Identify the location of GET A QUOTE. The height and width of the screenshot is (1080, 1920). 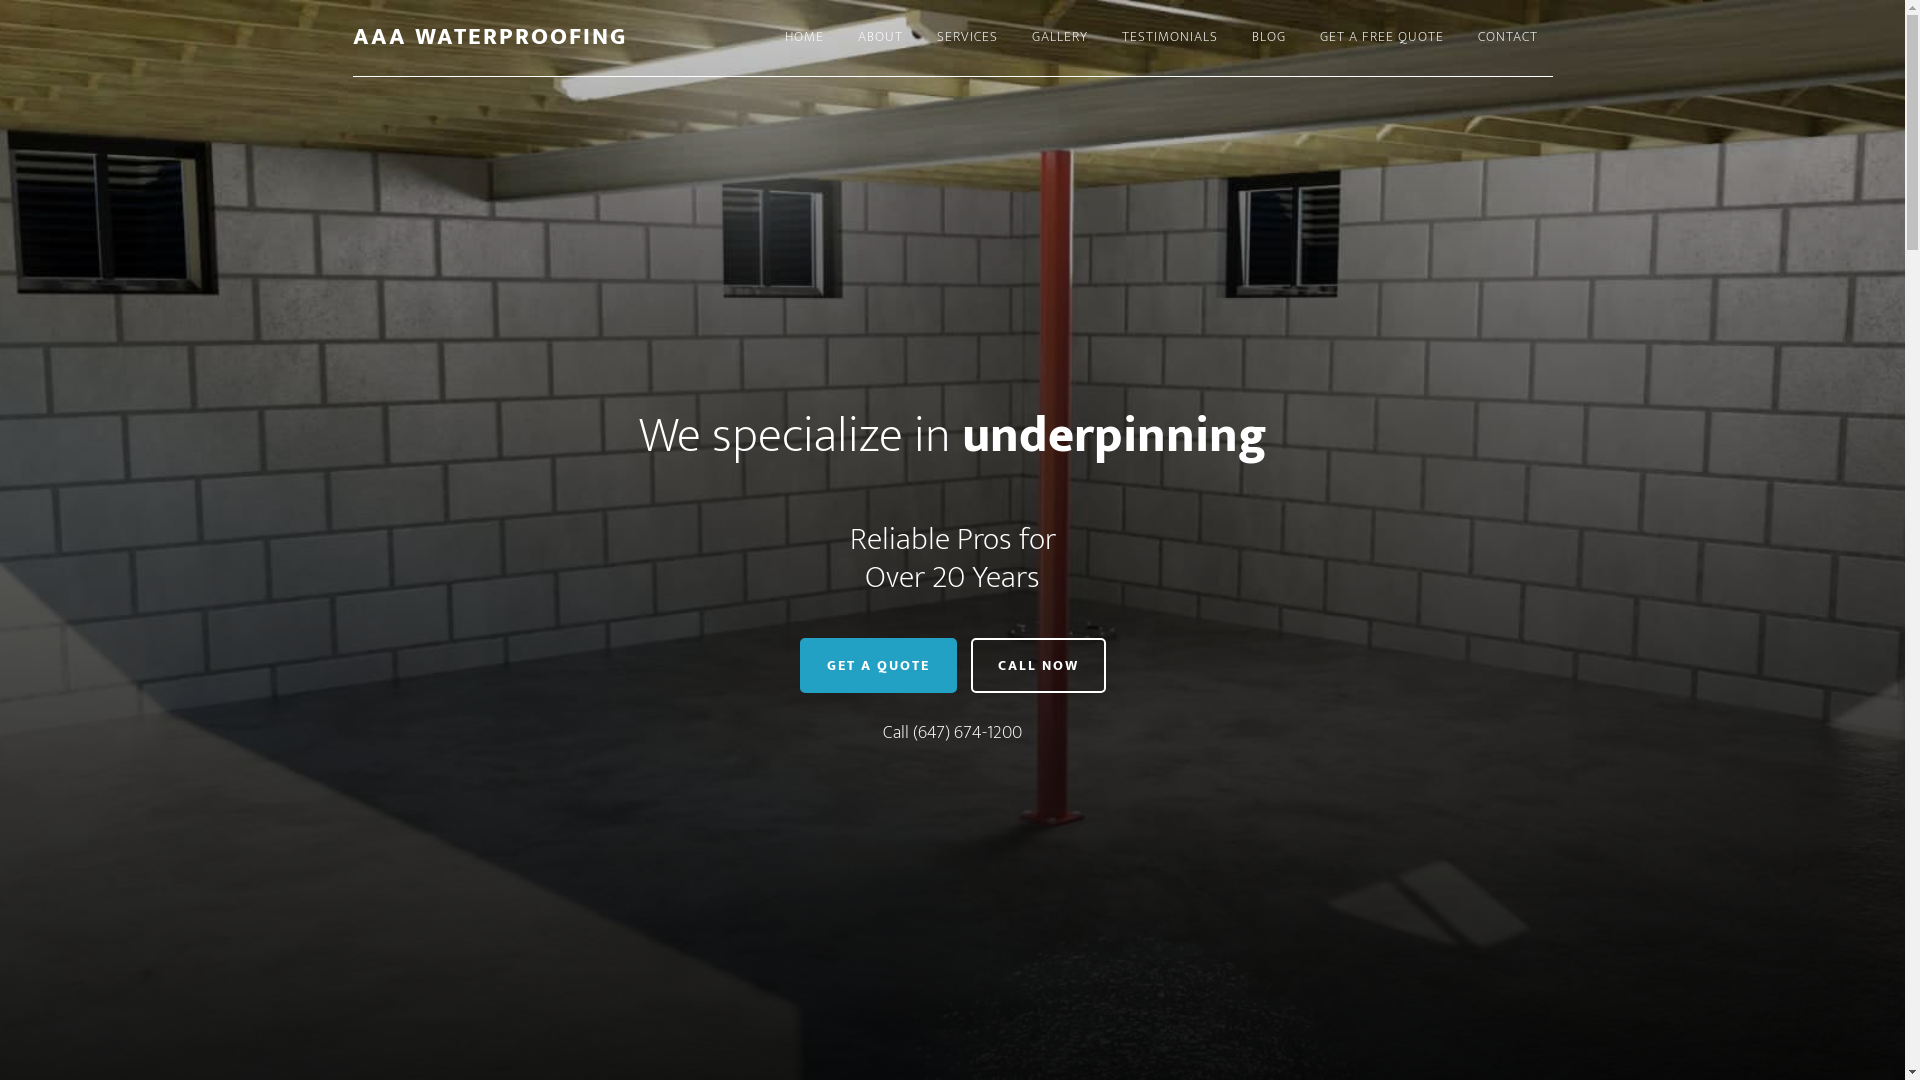
(878, 666).